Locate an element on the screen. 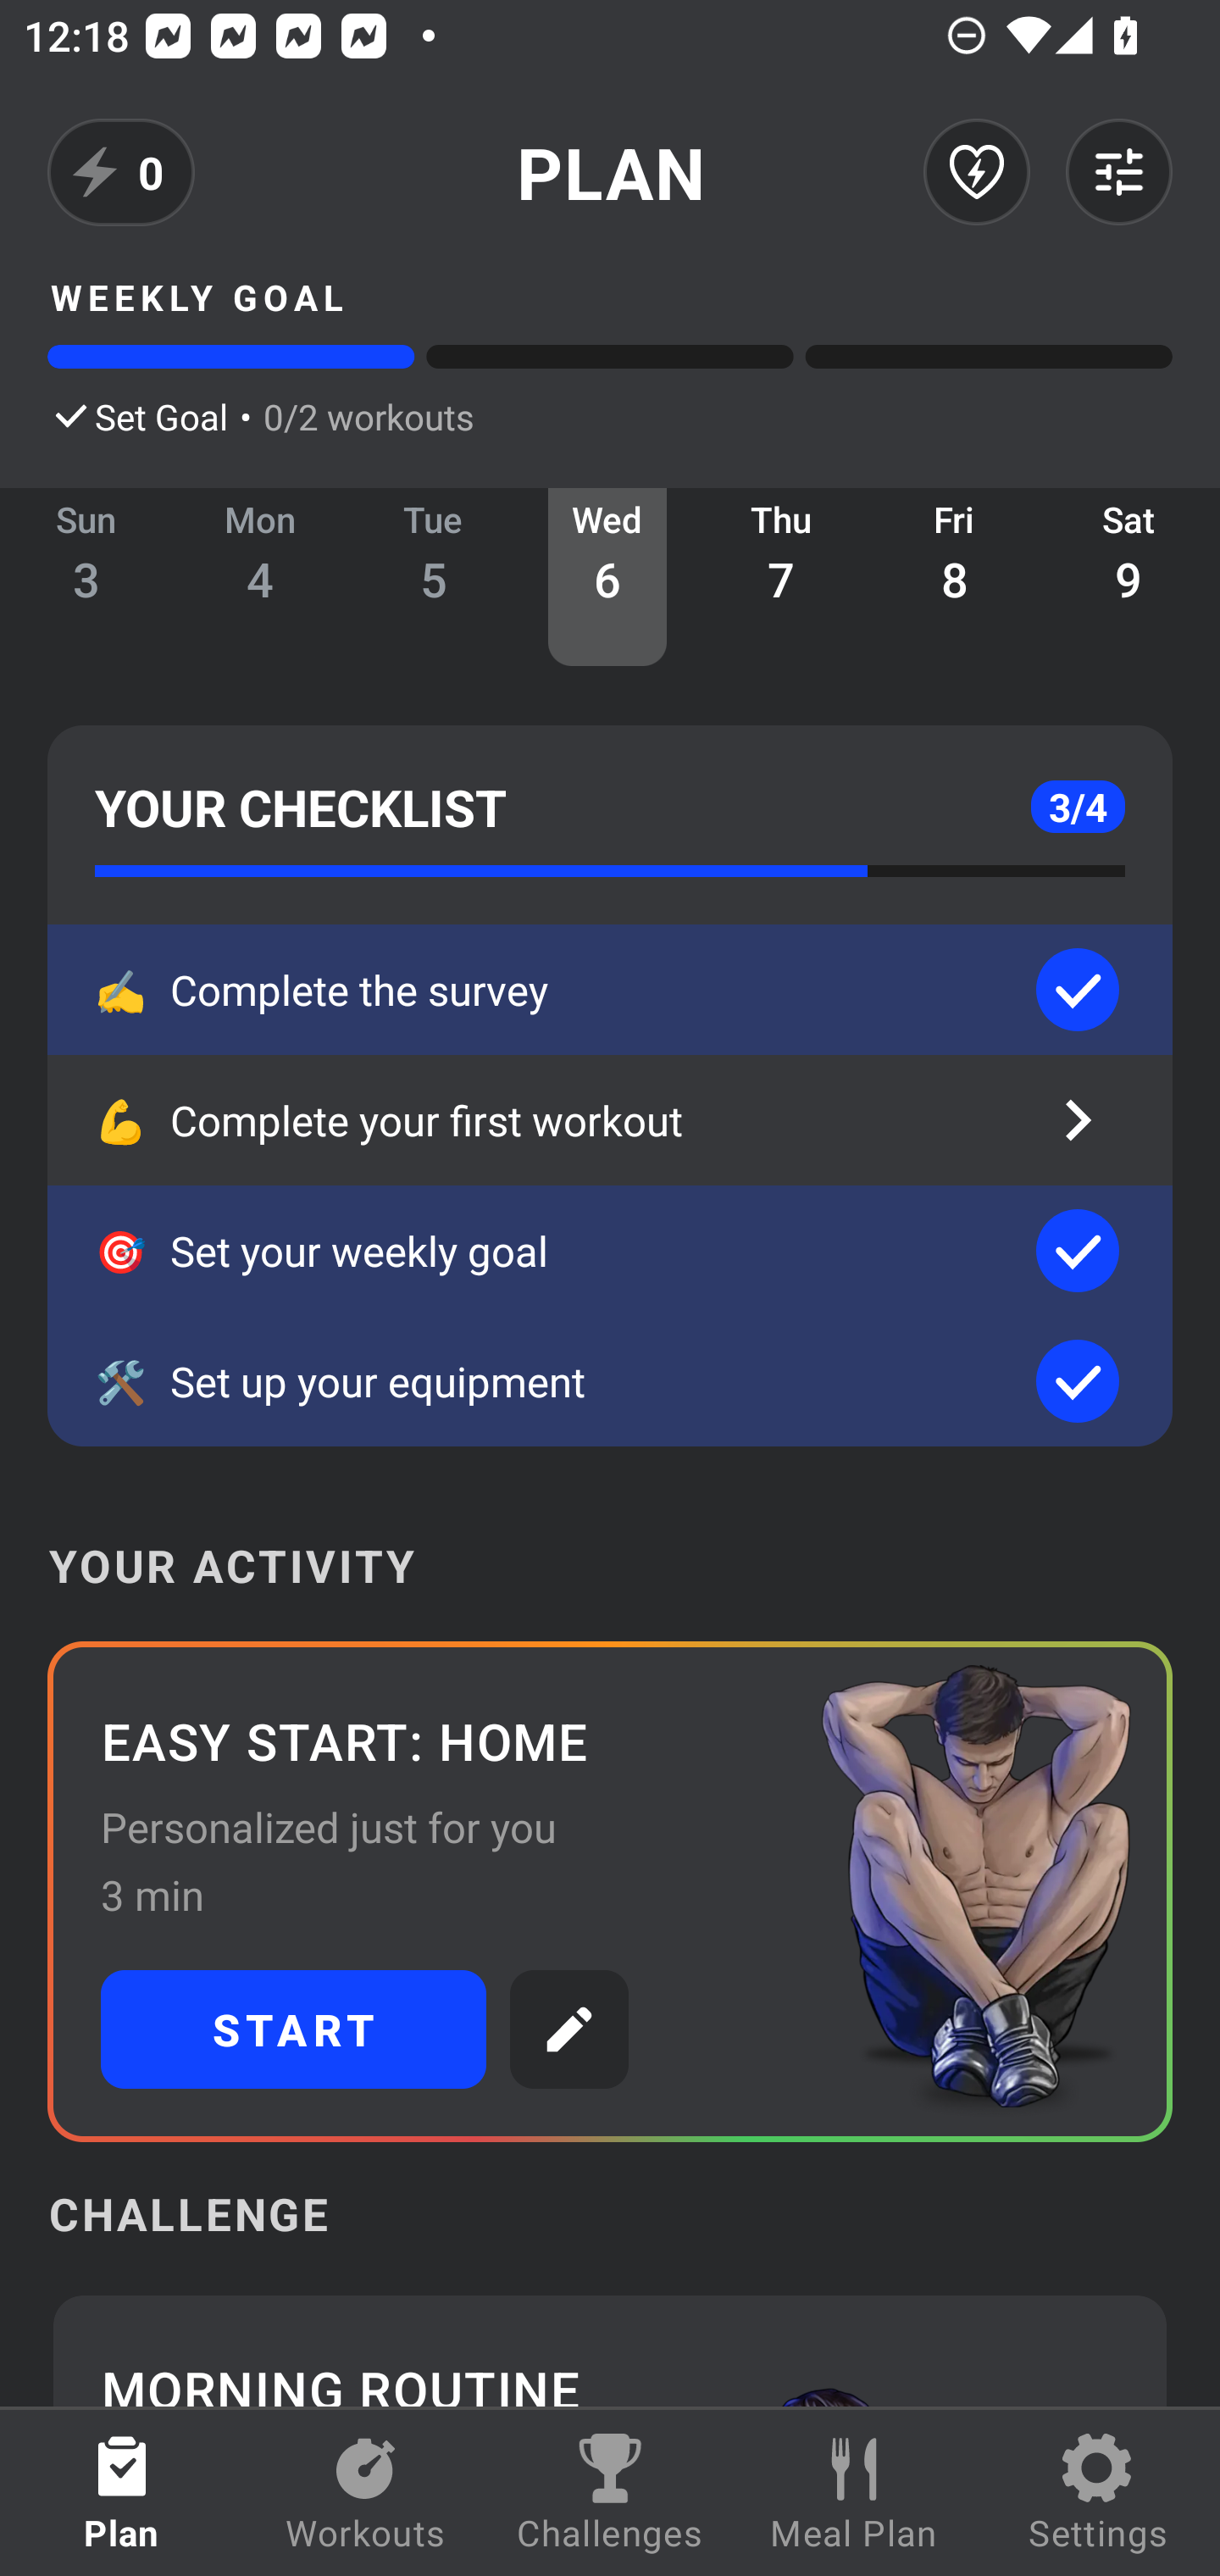 This screenshot has height=2576, width=1220.  Workouts  is located at coordinates (366, 2493).